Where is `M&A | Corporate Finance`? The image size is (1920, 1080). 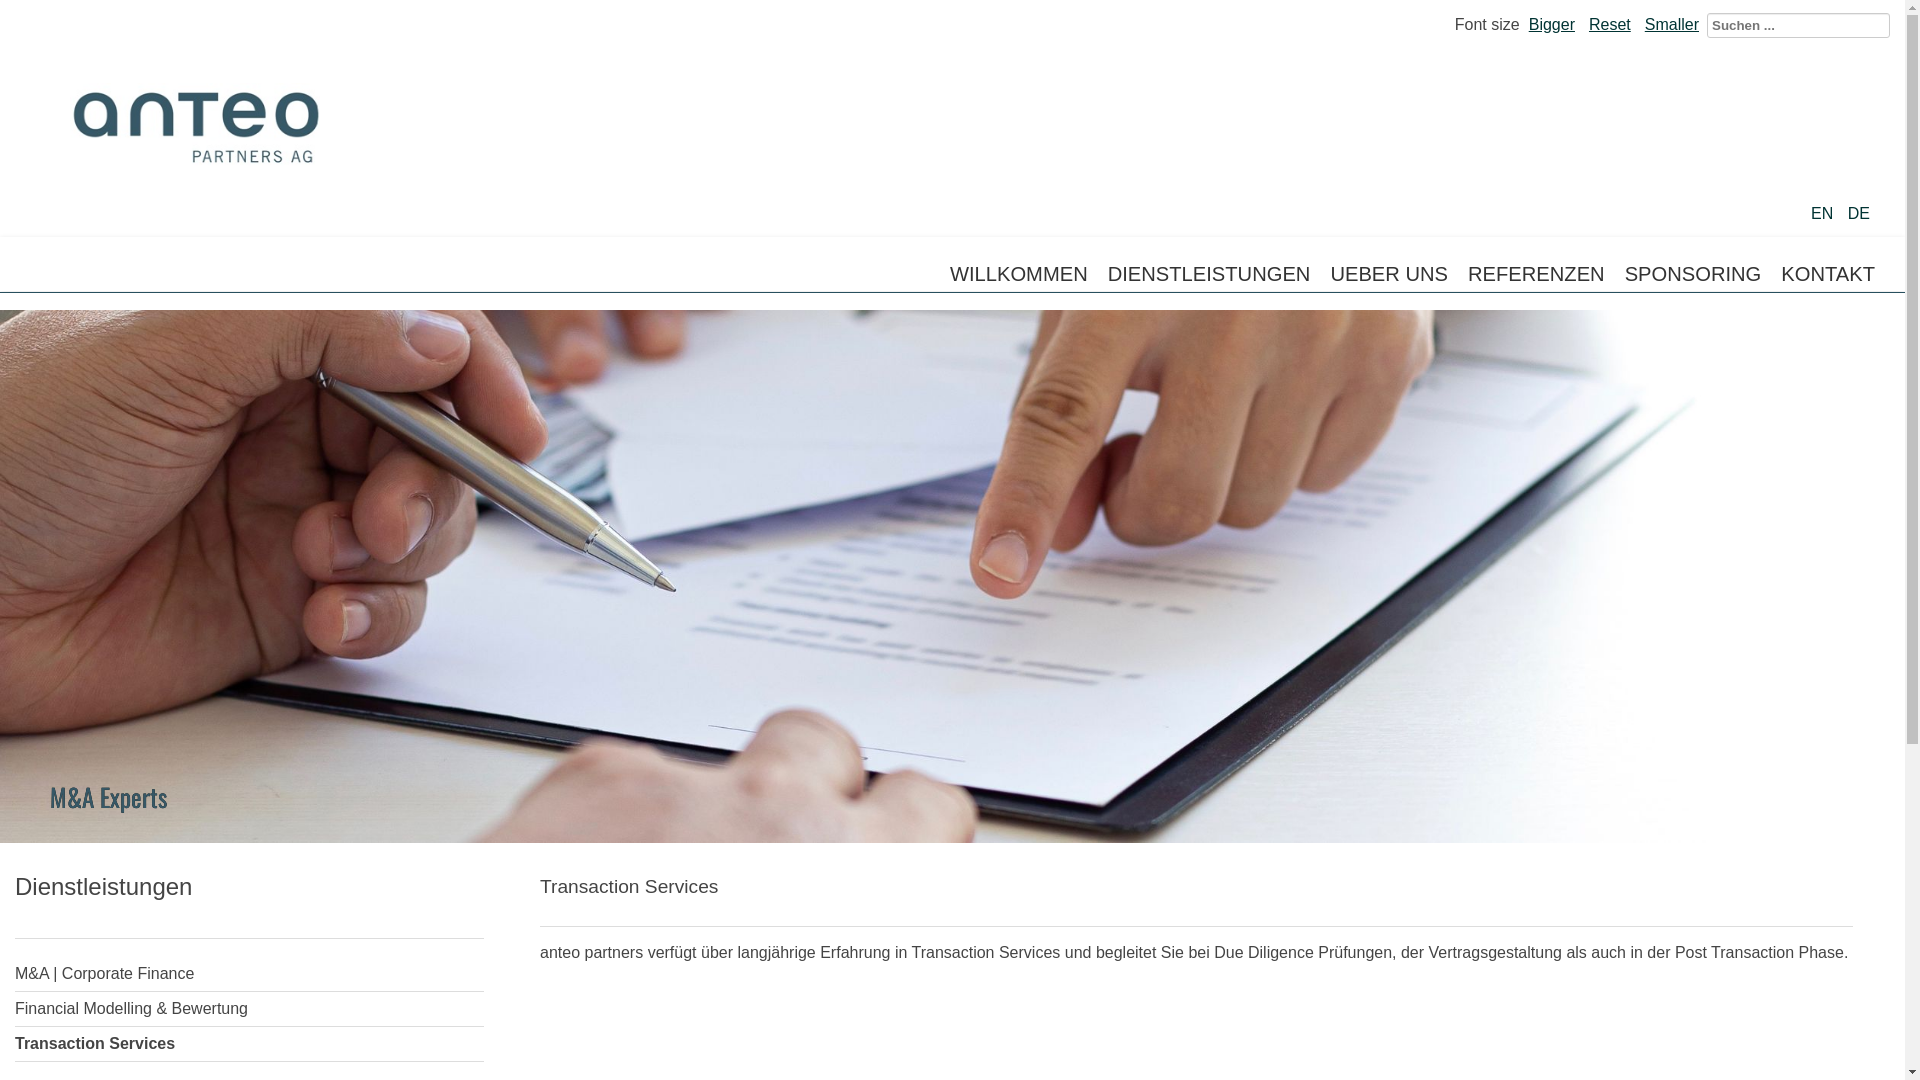
M&A | Corporate Finance is located at coordinates (250, 974).